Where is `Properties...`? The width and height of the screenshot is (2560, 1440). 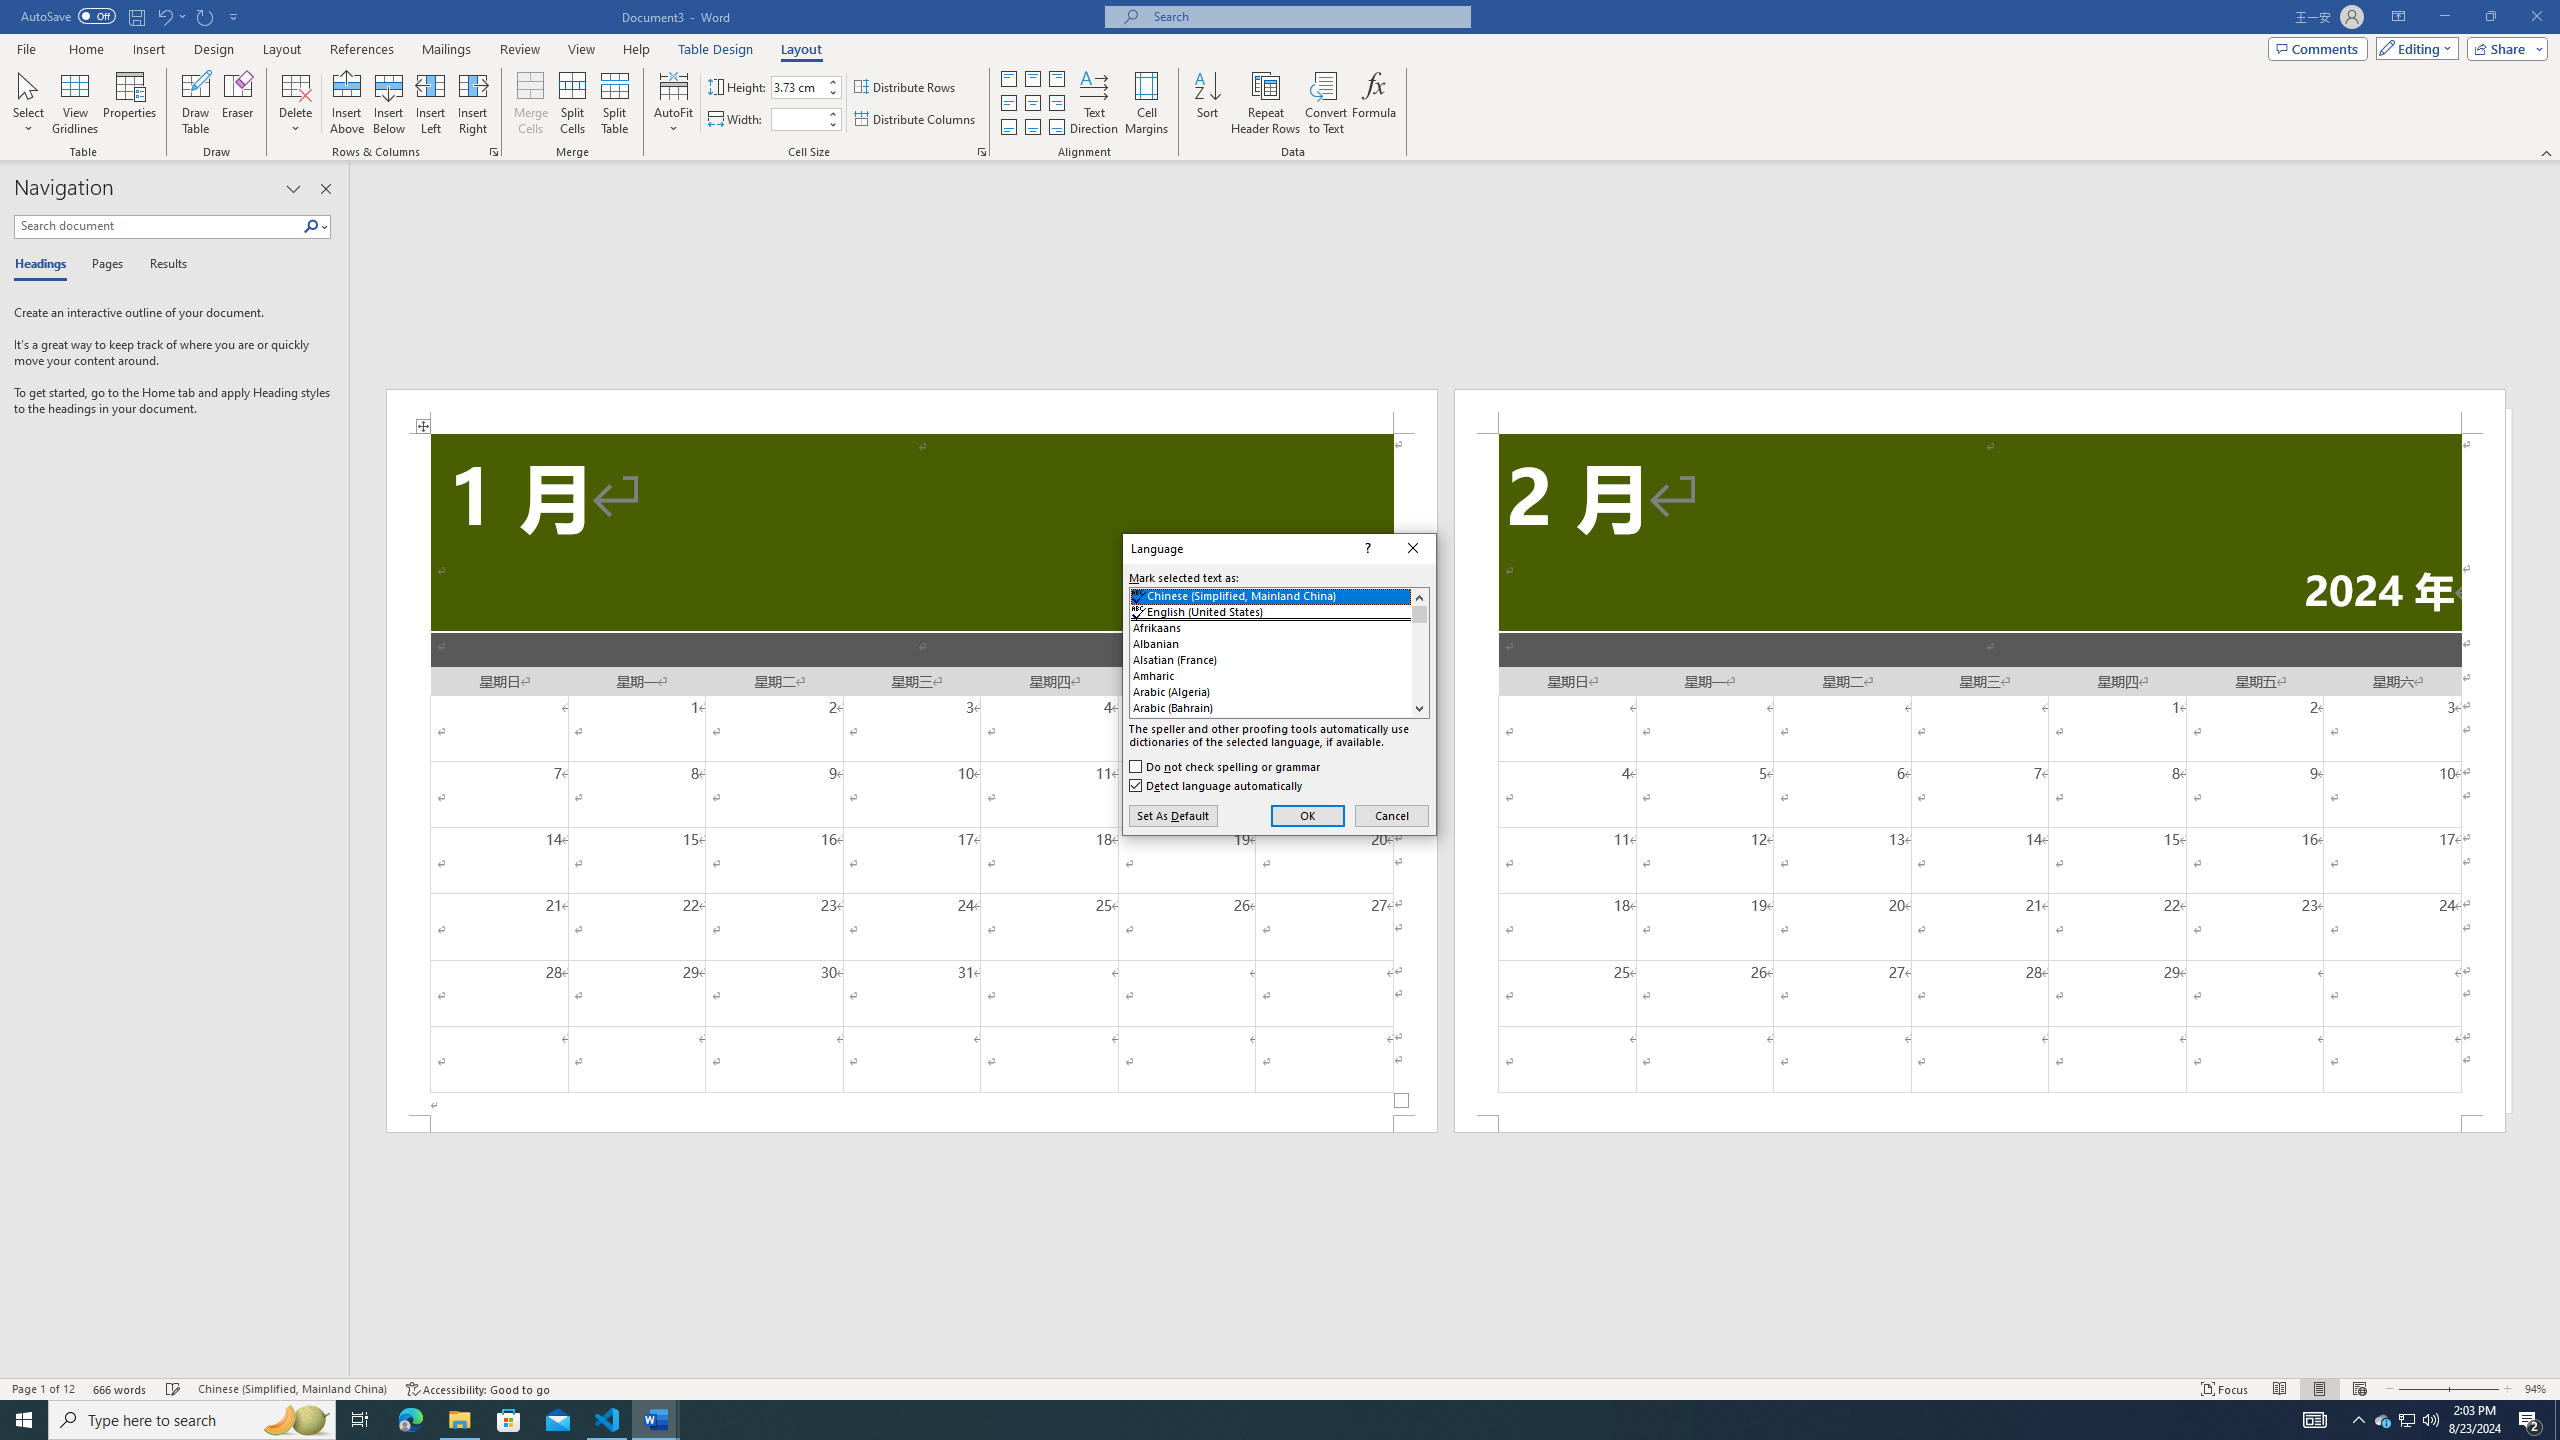
Properties... is located at coordinates (981, 152).